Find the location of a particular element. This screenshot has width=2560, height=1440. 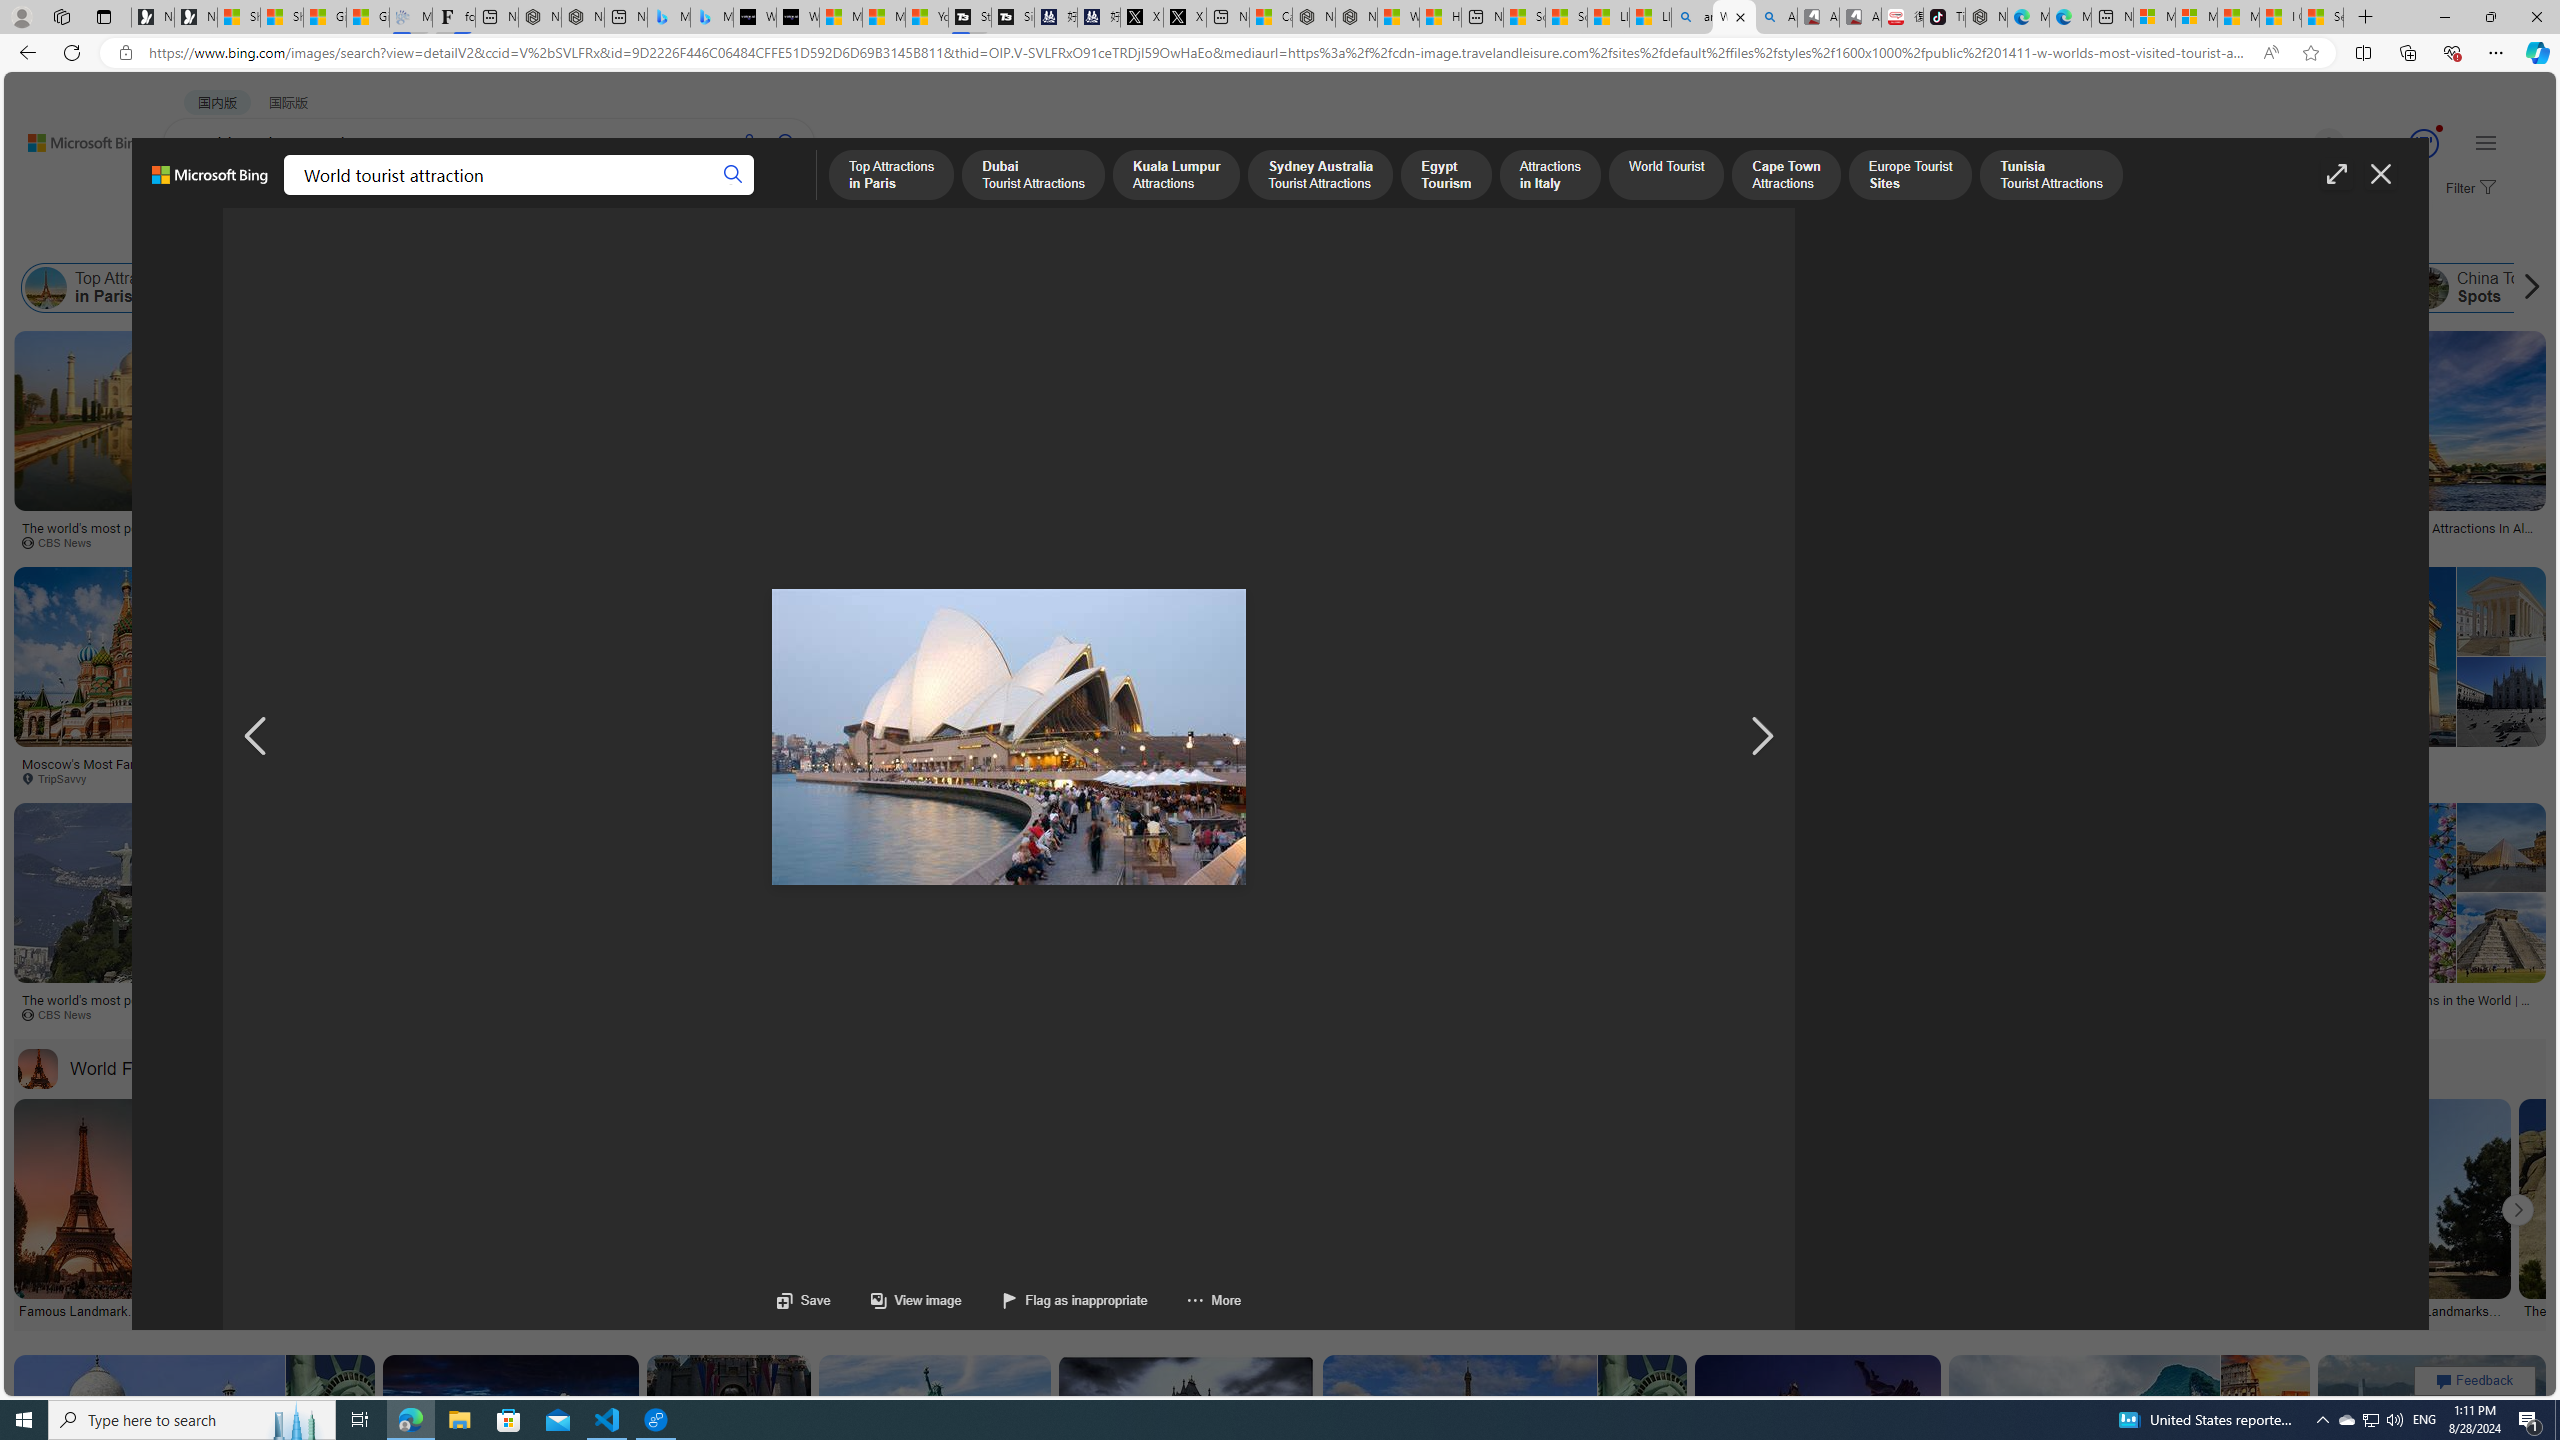

Dropdown Menu is located at coordinates (779, 196).